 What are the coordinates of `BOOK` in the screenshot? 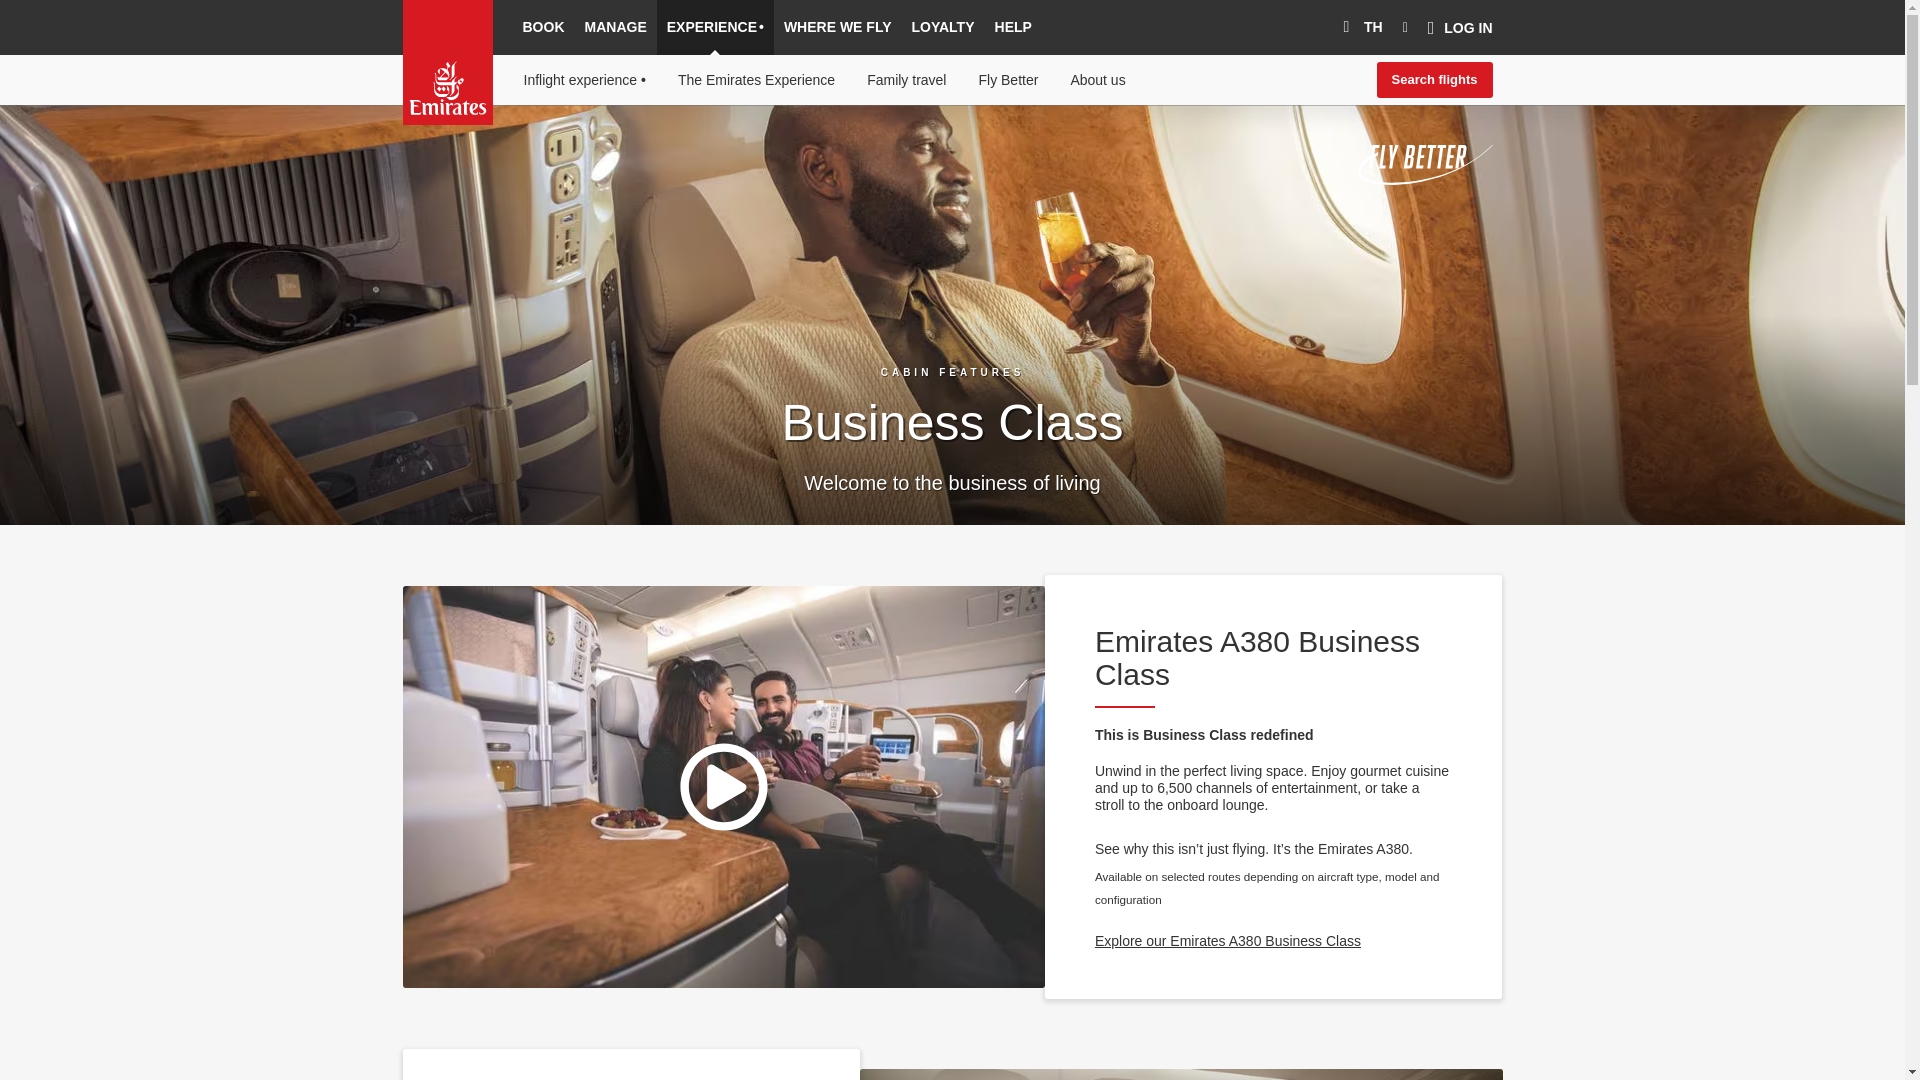 It's located at (543, 28).